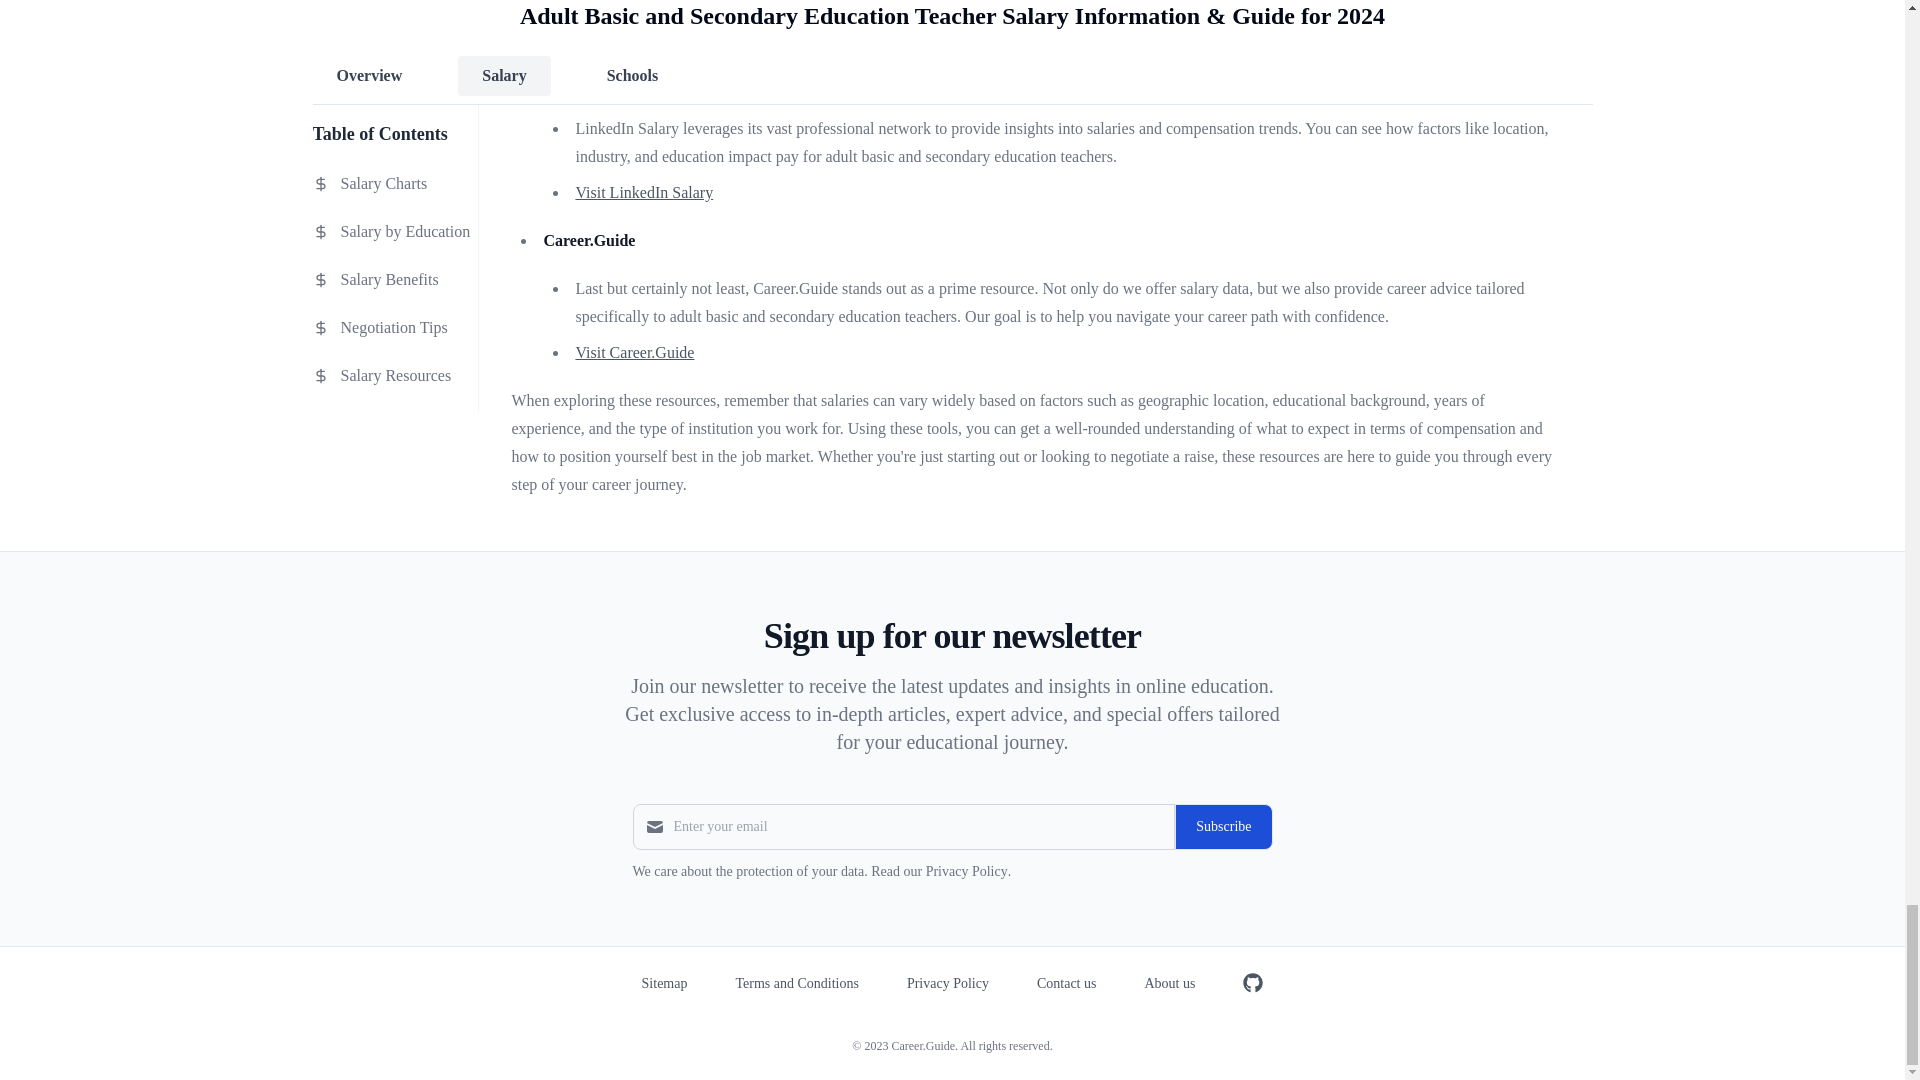 The image size is (1920, 1080). I want to click on Terms and Conditions, so click(796, 984).